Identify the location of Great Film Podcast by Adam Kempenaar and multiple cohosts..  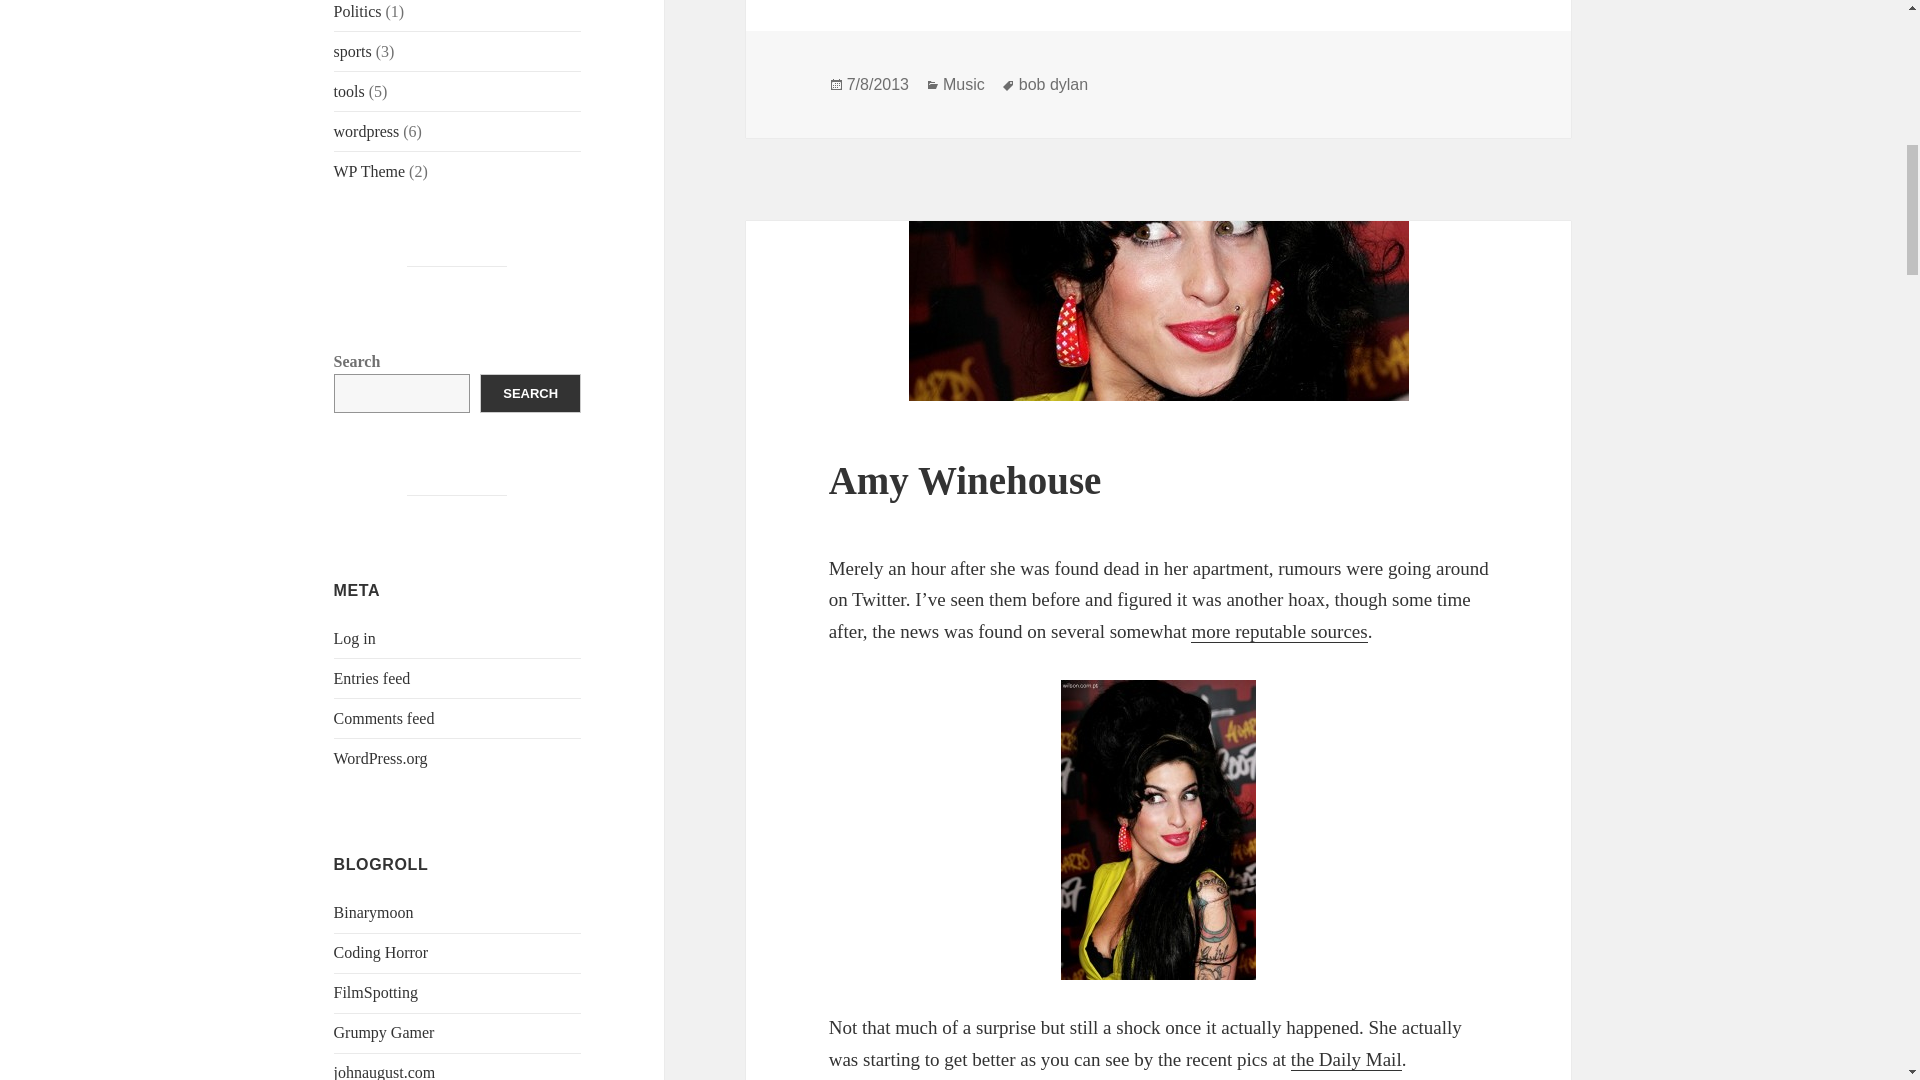
(376, 992).